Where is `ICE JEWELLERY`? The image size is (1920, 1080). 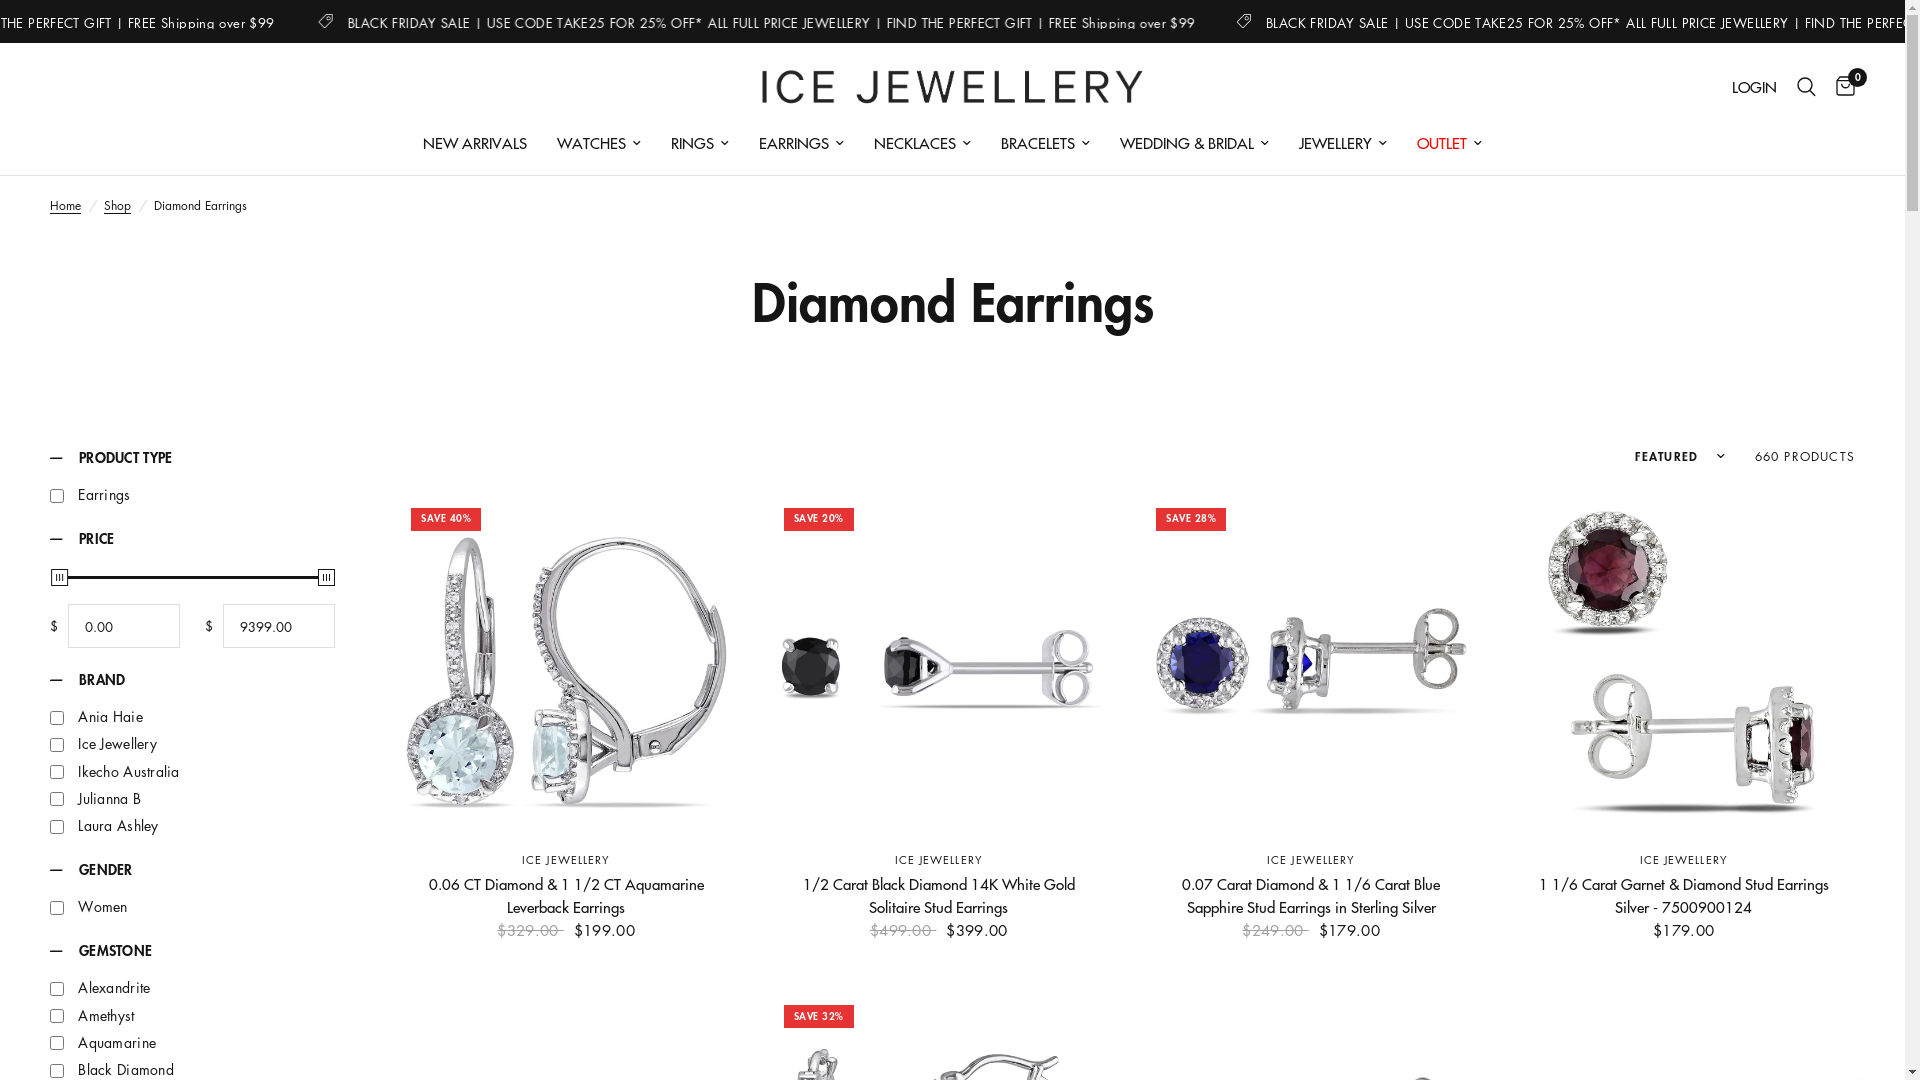
ICE JEWELLERY is located at coordinates (1311, 860).